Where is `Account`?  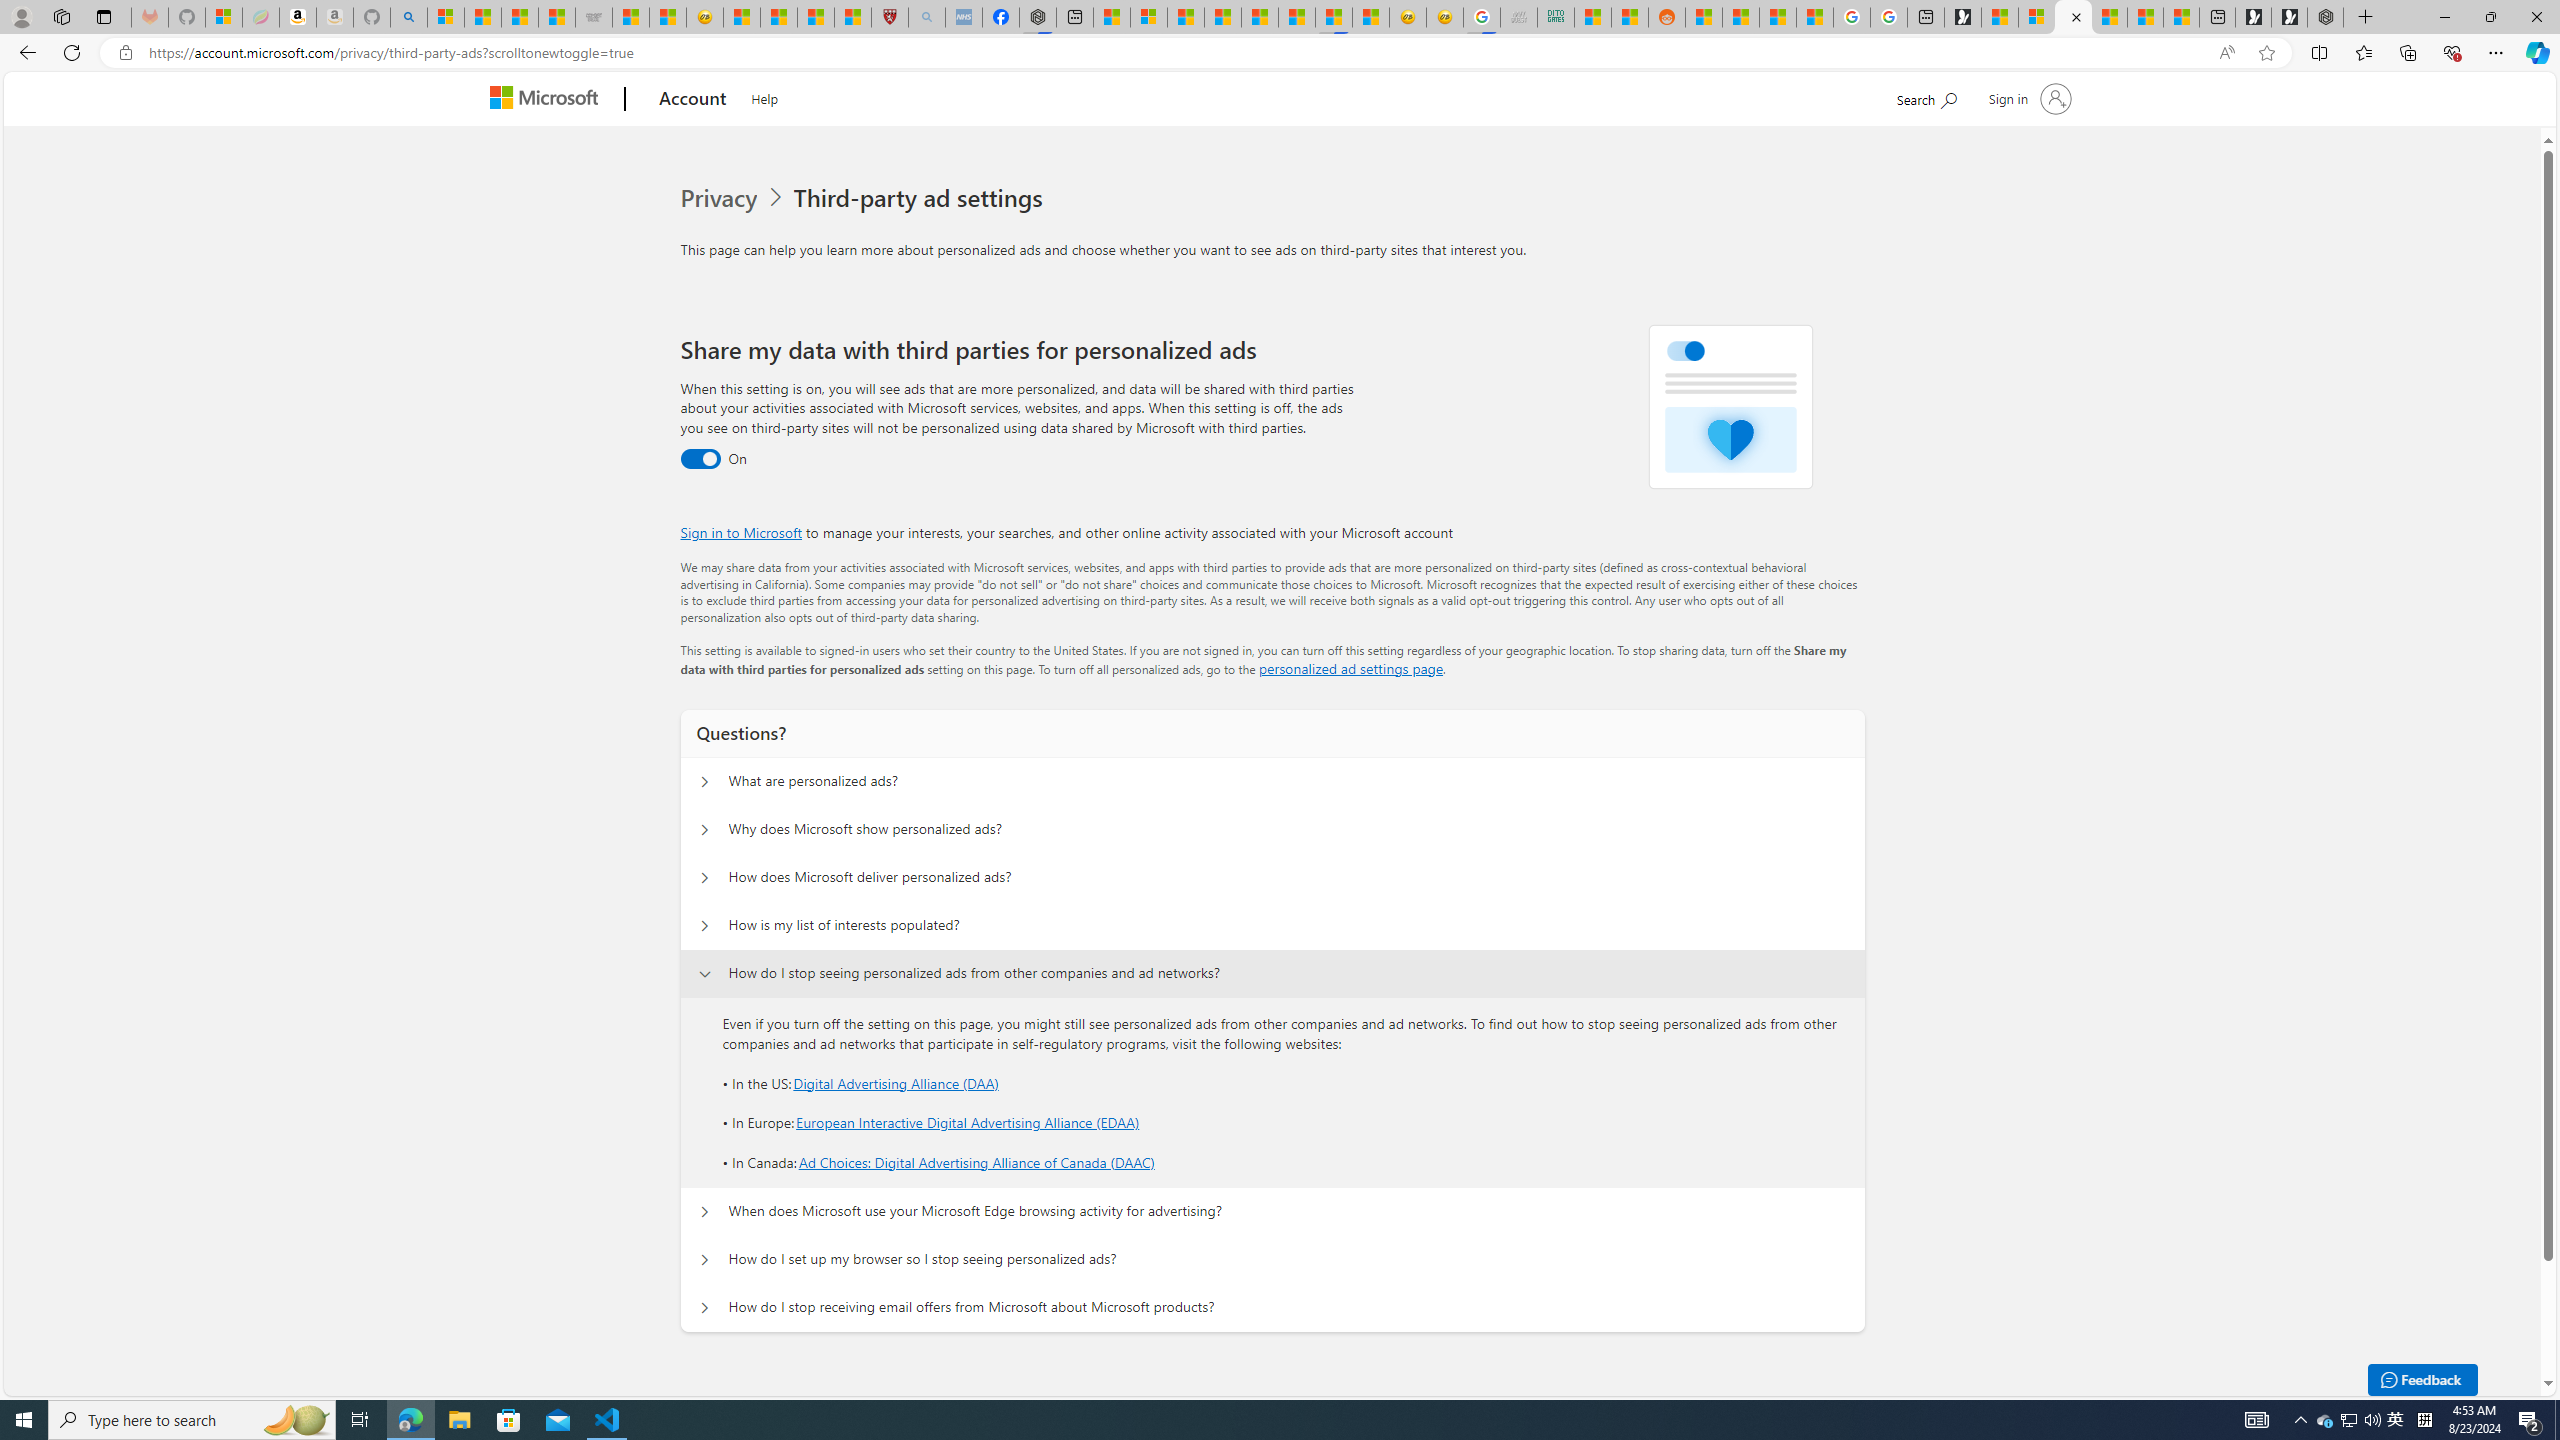 Account is located at coordinates (694, 100).